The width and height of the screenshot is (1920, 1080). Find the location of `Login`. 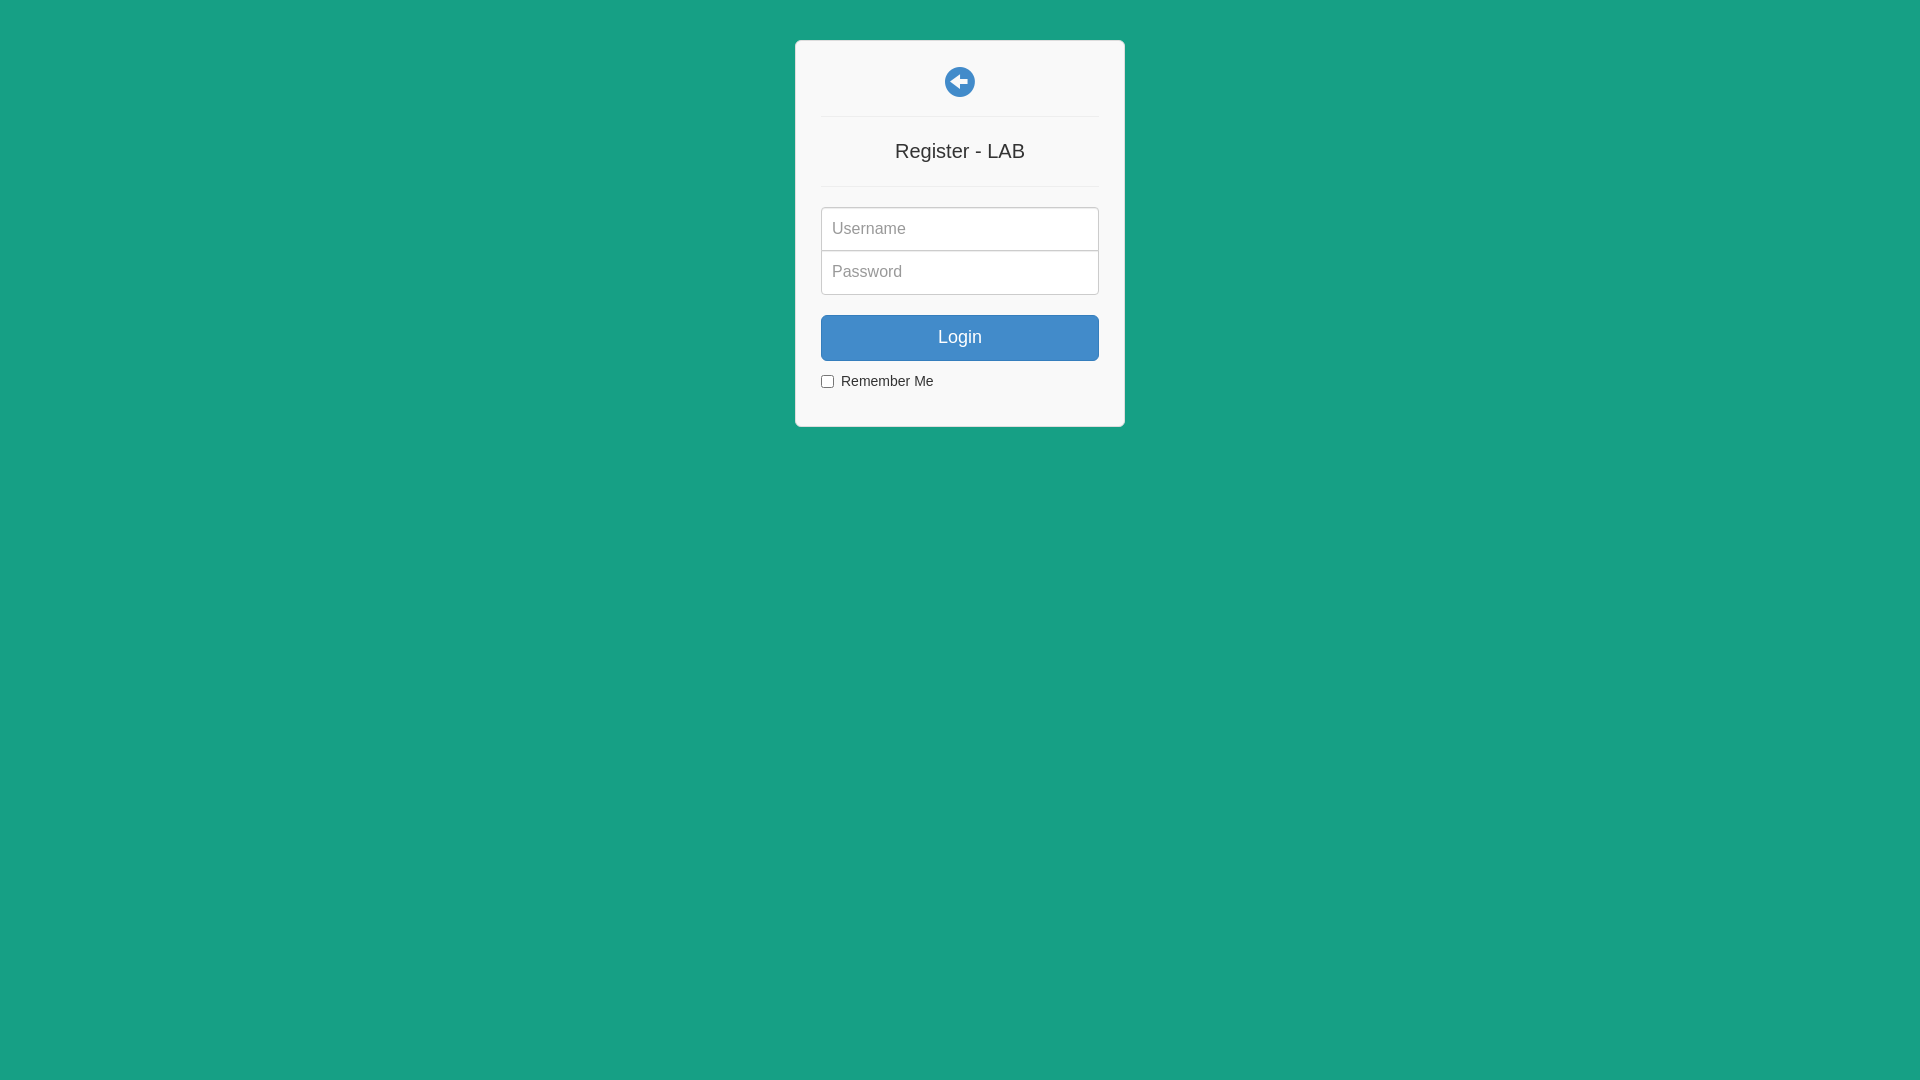

Login is located at coordinates (960, 338).